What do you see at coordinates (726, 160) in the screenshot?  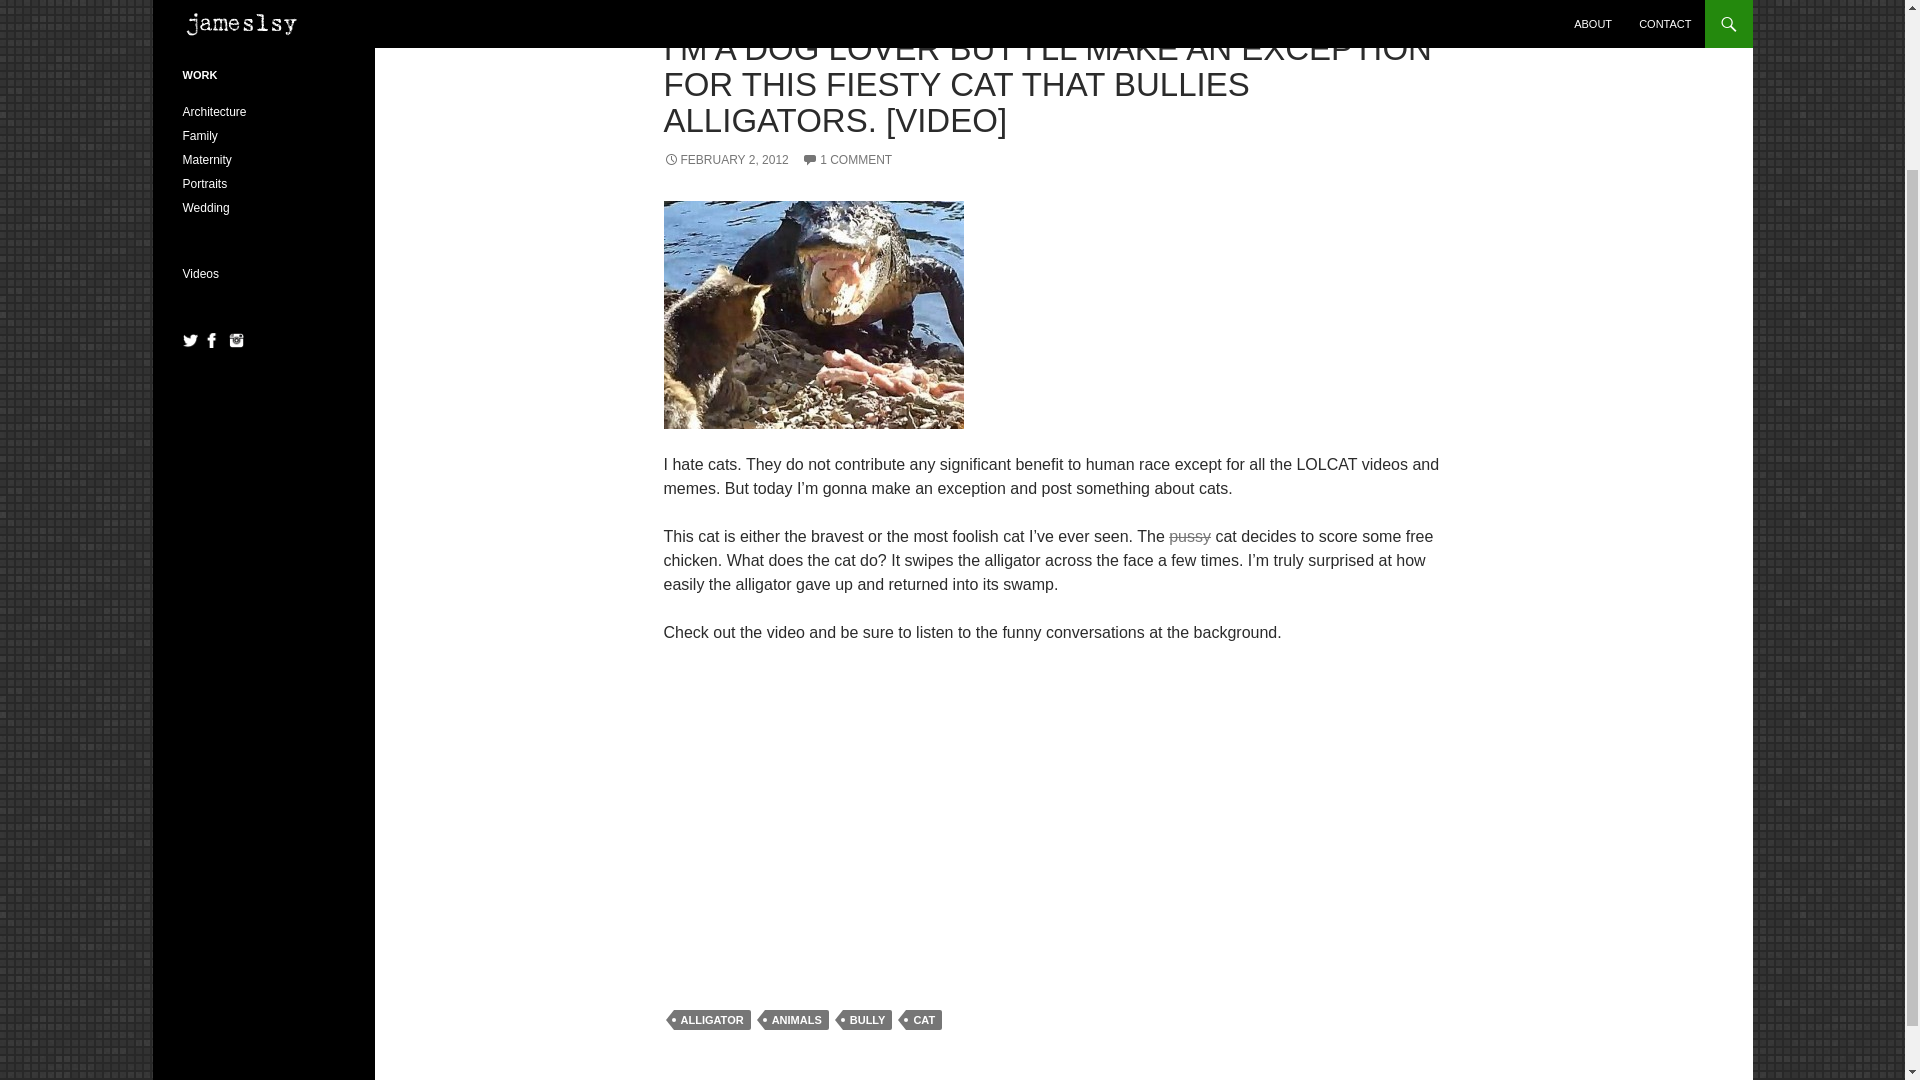 I see `FEBRUARY 2, 2012` at bounding box center [726, 160].